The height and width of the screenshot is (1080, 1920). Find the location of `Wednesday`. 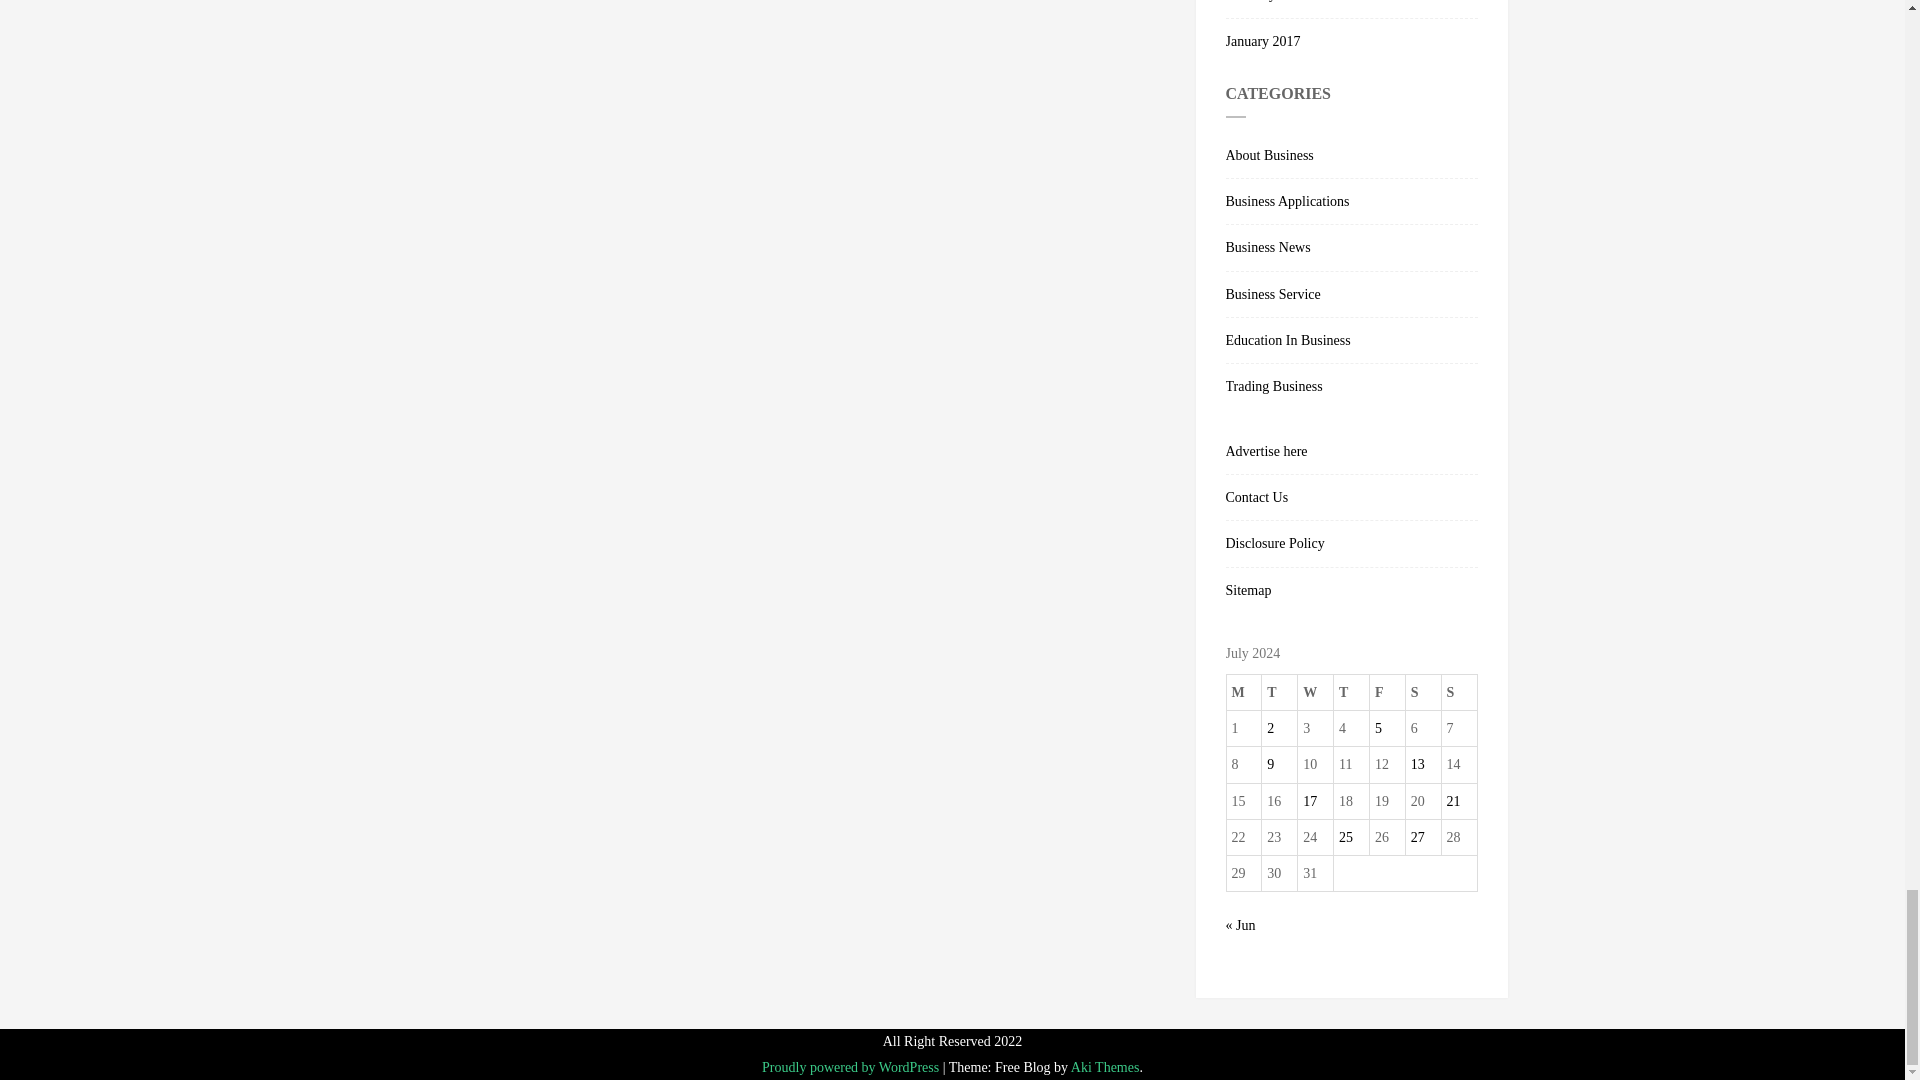

Wednesday is located at coordinates (1316, 691).